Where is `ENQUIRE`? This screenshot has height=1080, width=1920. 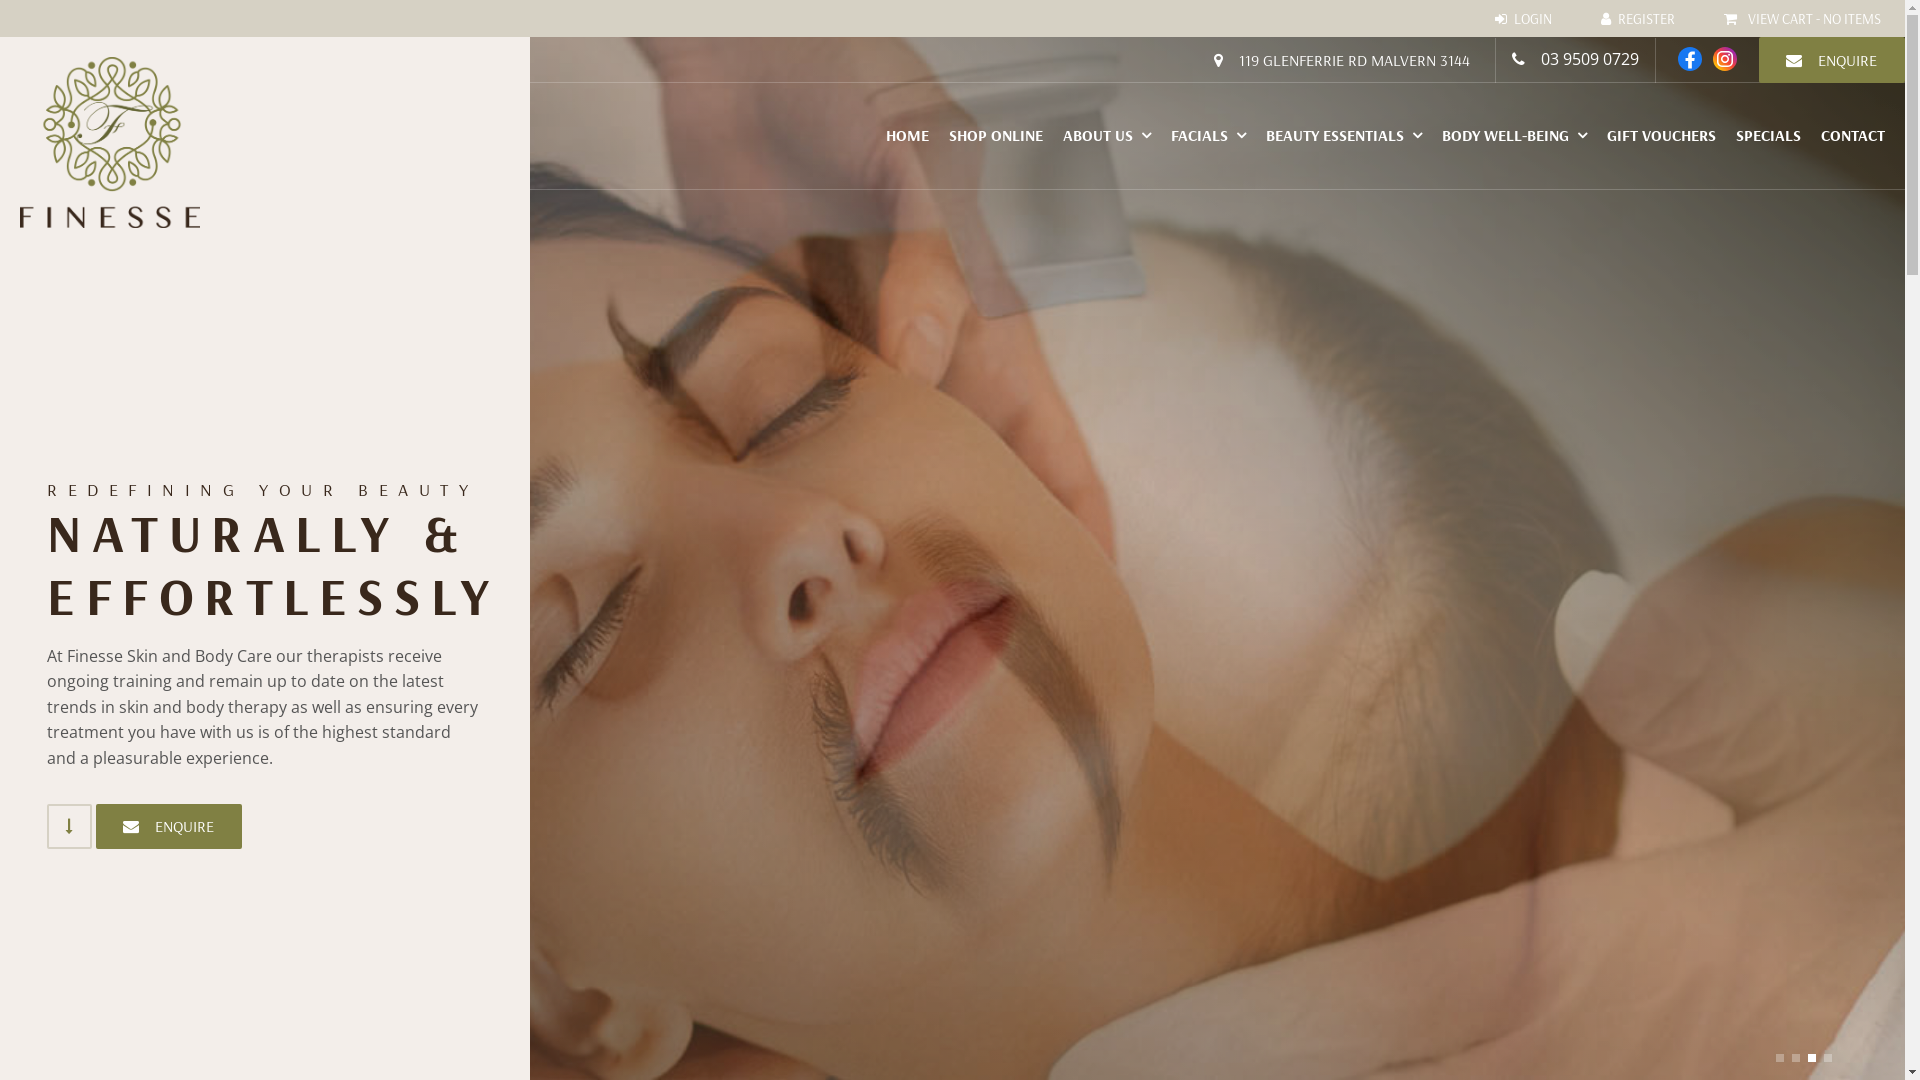
ENQUIRE is located at coordinates (169, 827).